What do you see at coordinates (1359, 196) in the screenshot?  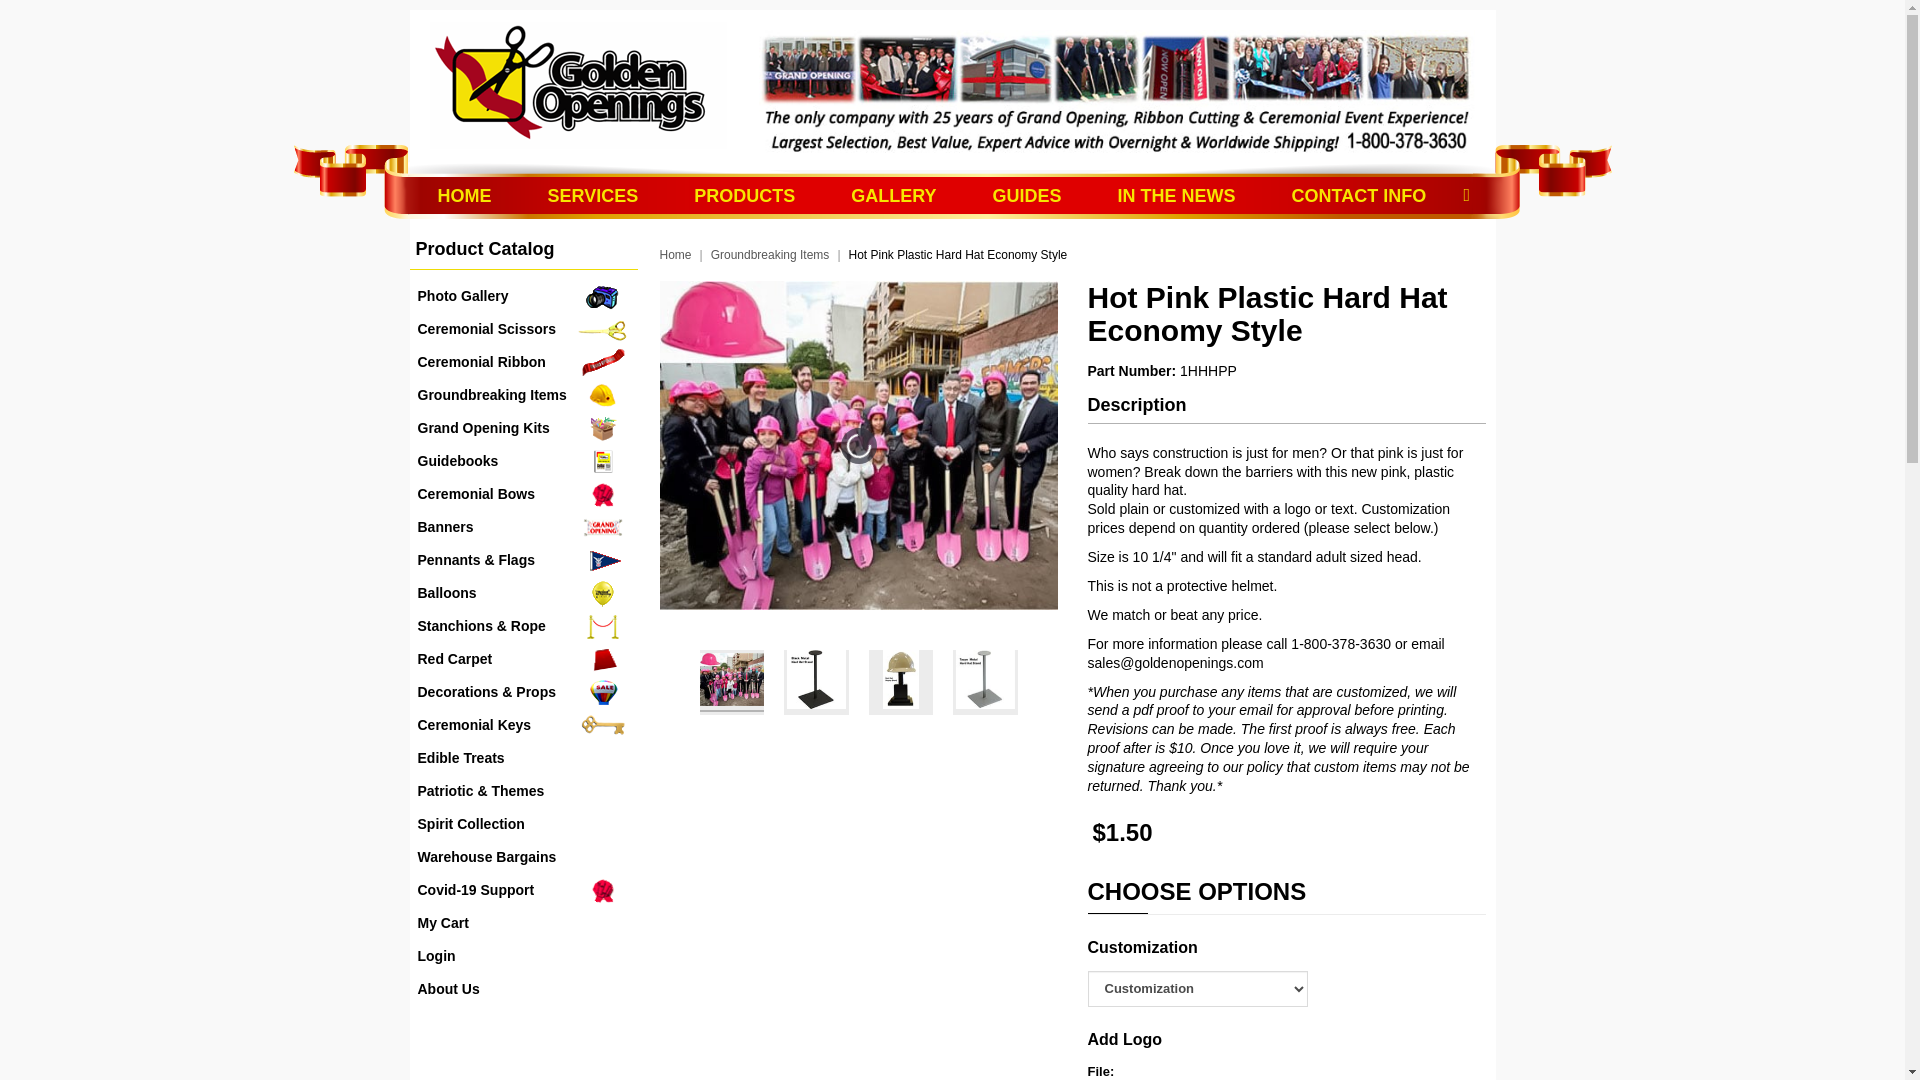 I see `CONTACT INFO` at bounding box center [1359, 196].